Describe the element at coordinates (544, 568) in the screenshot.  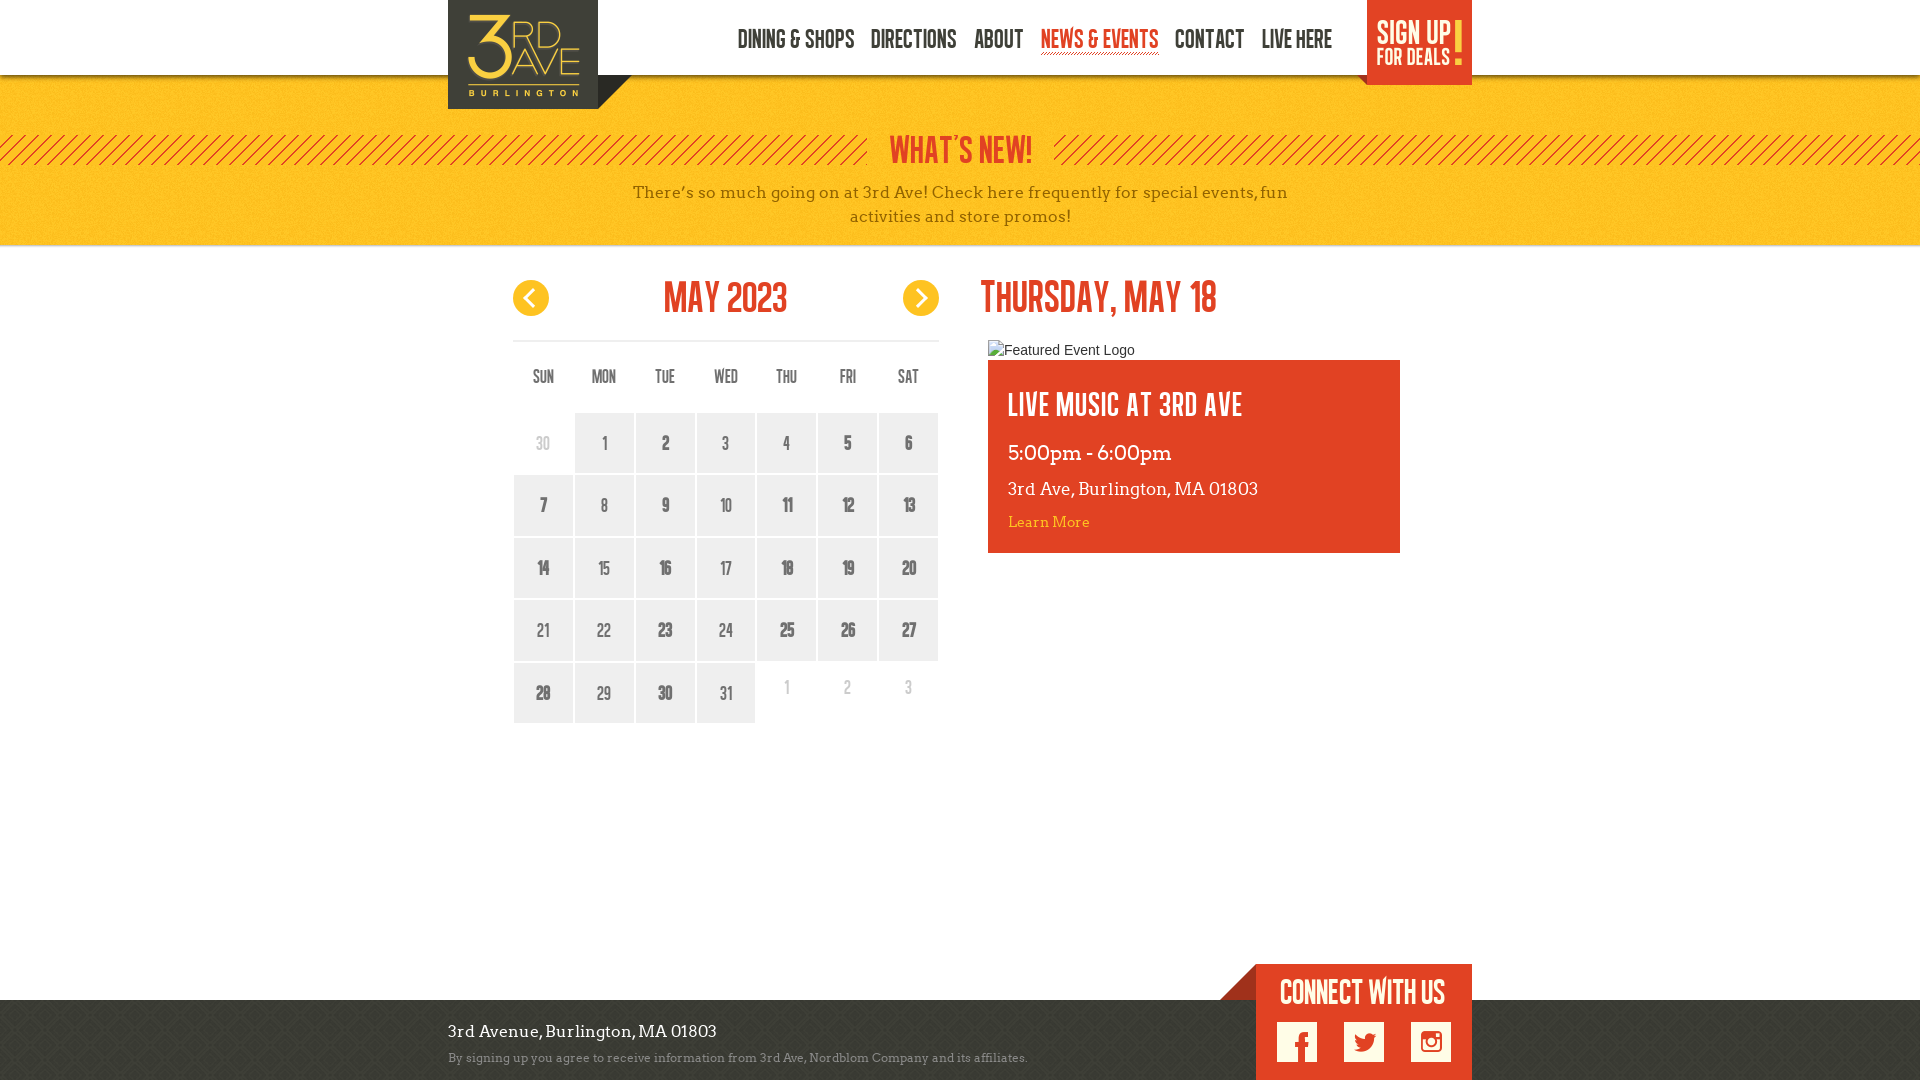
I see `14` at that location.